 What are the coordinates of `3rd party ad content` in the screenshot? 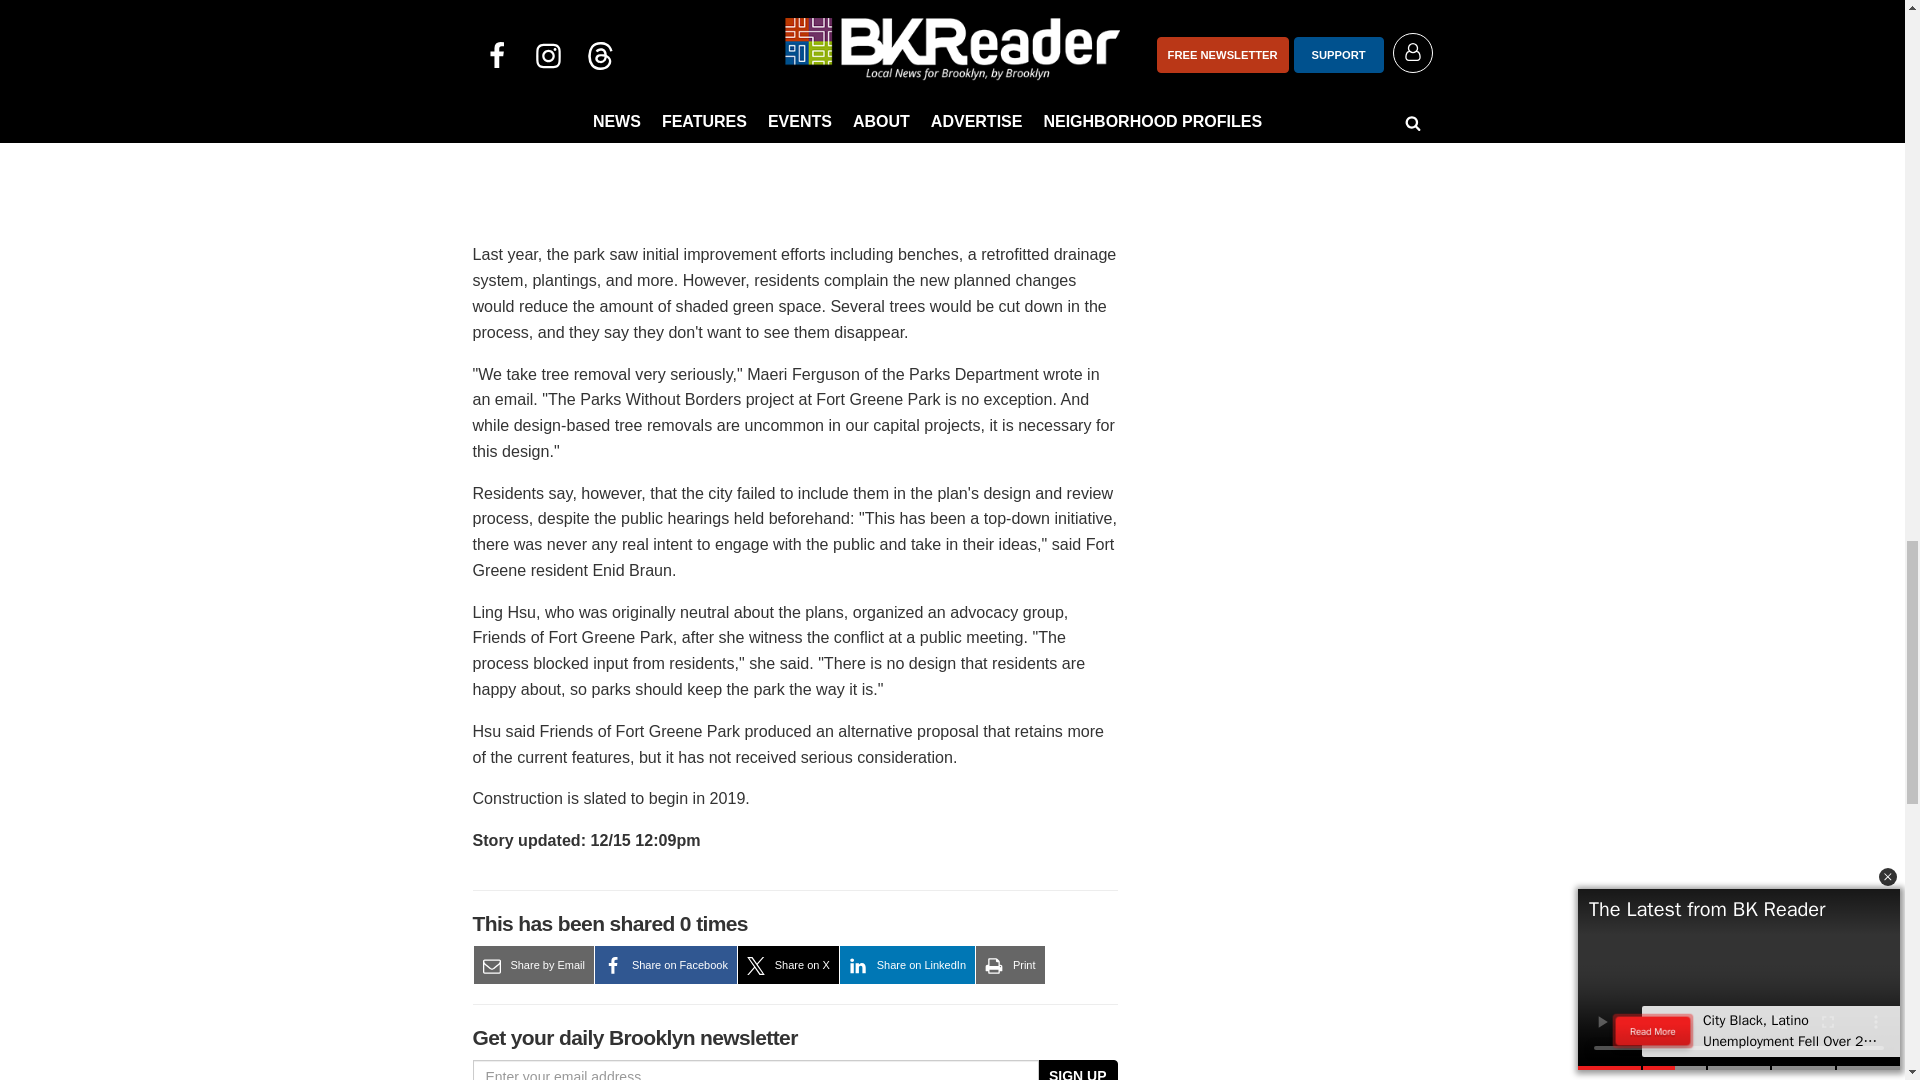 It's located at (1282, 73).